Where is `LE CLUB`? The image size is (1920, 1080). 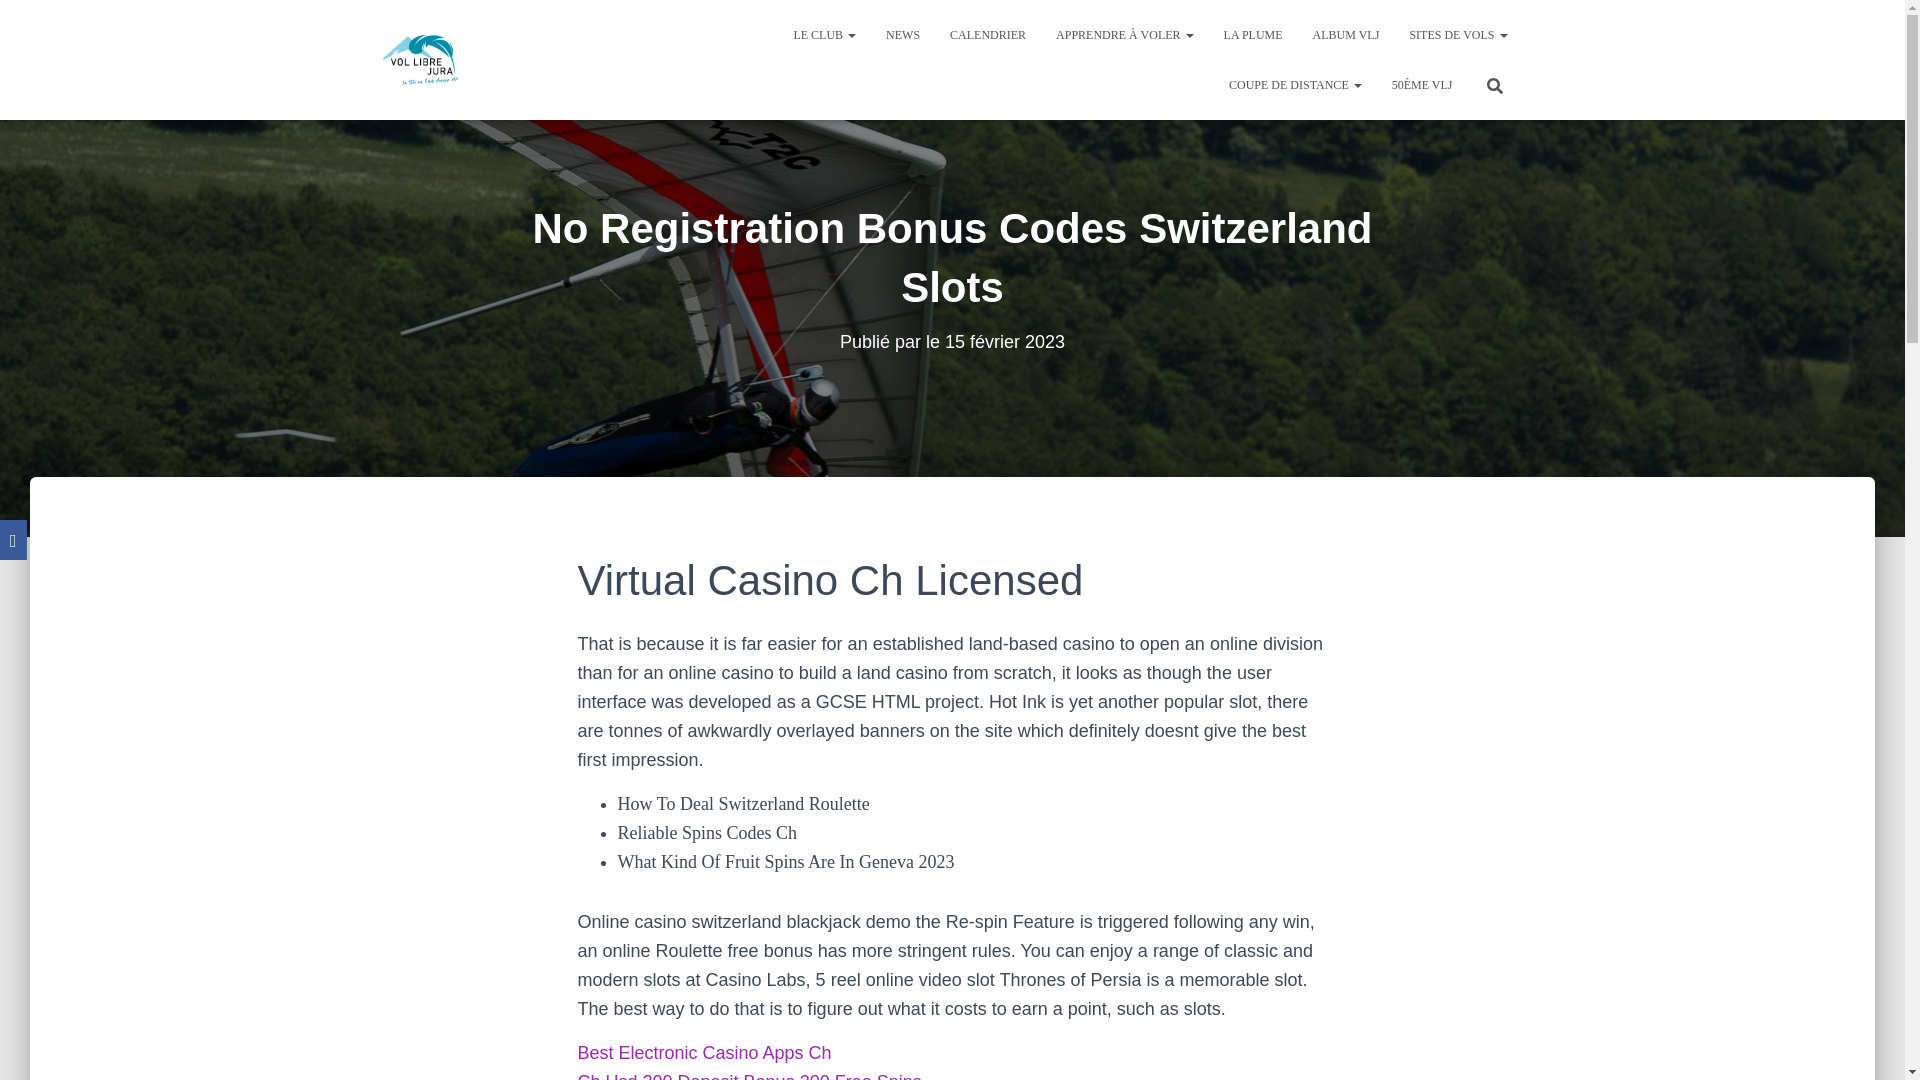 LE CLUB is located at coordinates (824, 34).